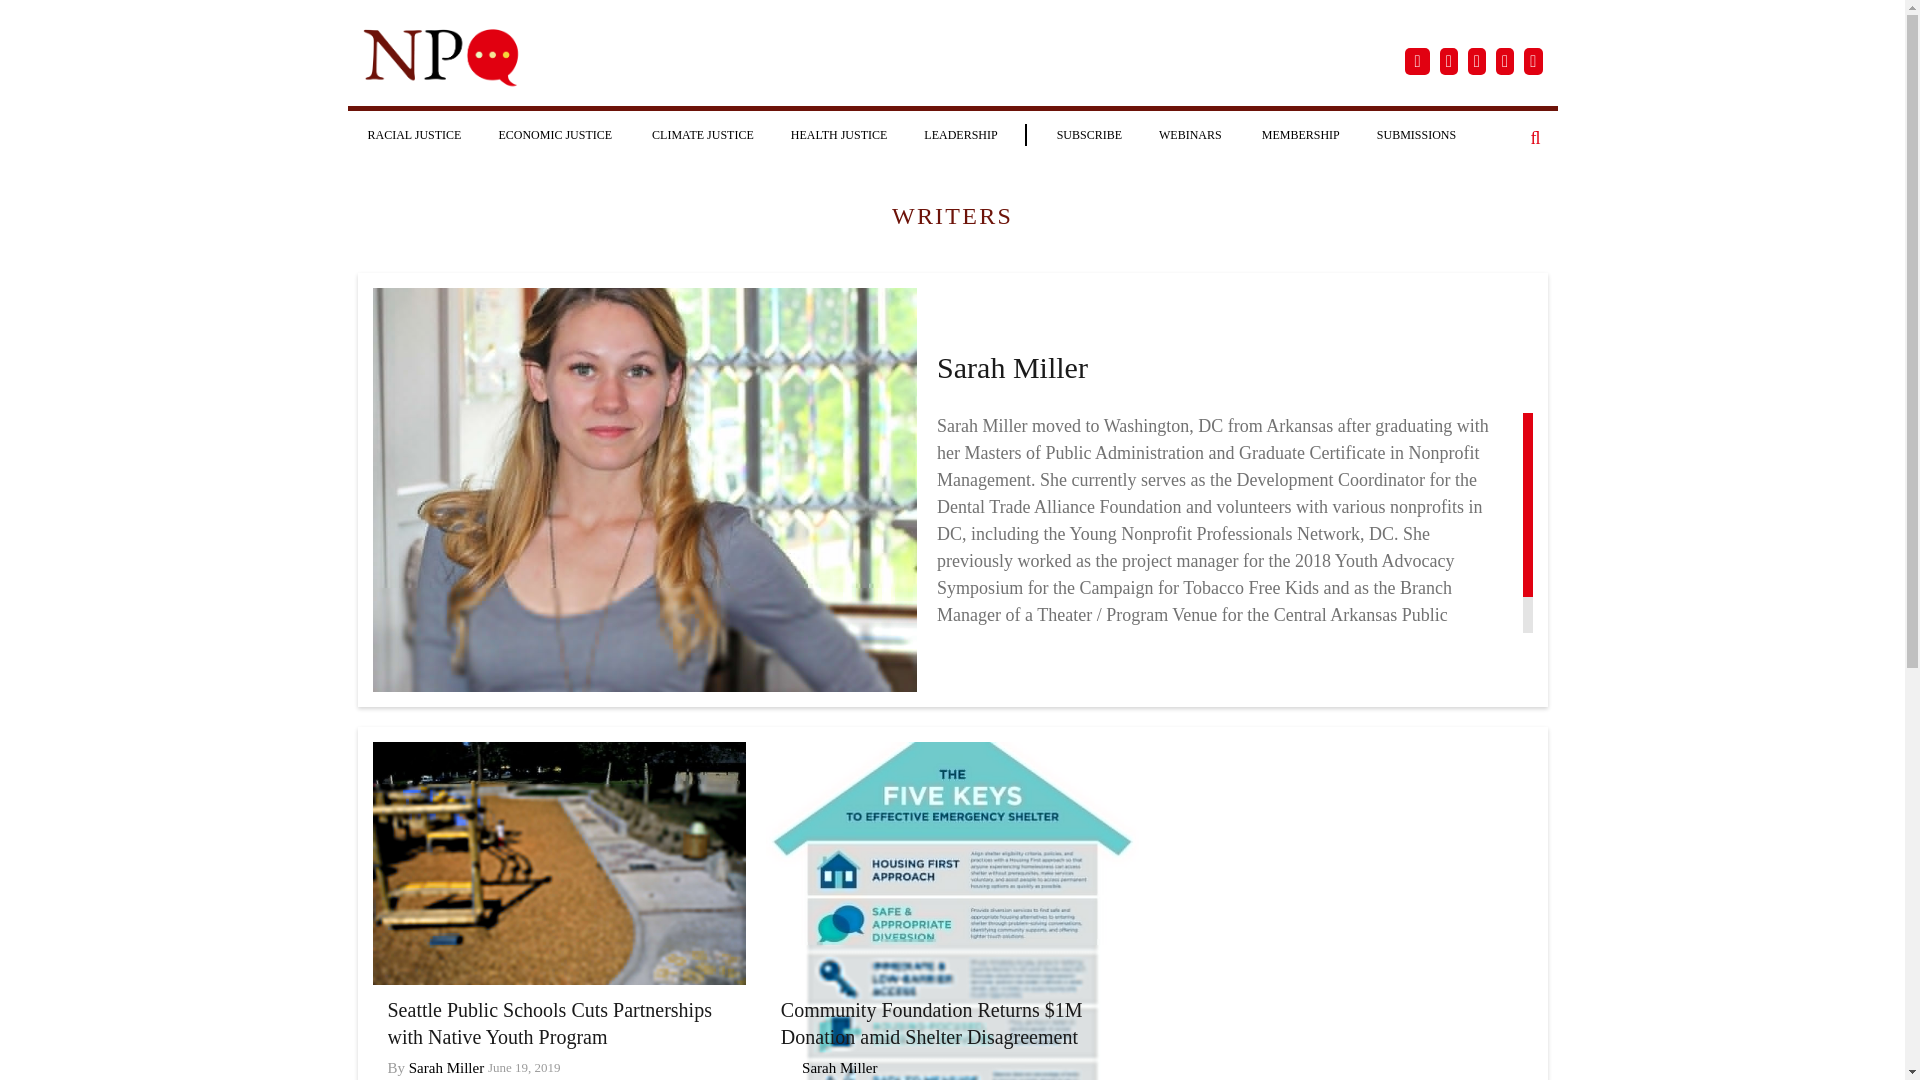 This screenshot has height=1080, width=1920. What do you see at coordinates (702, 134) in the screenshot?
I see `CLIMATE JUSTICE` at bounding box center [702, 134].